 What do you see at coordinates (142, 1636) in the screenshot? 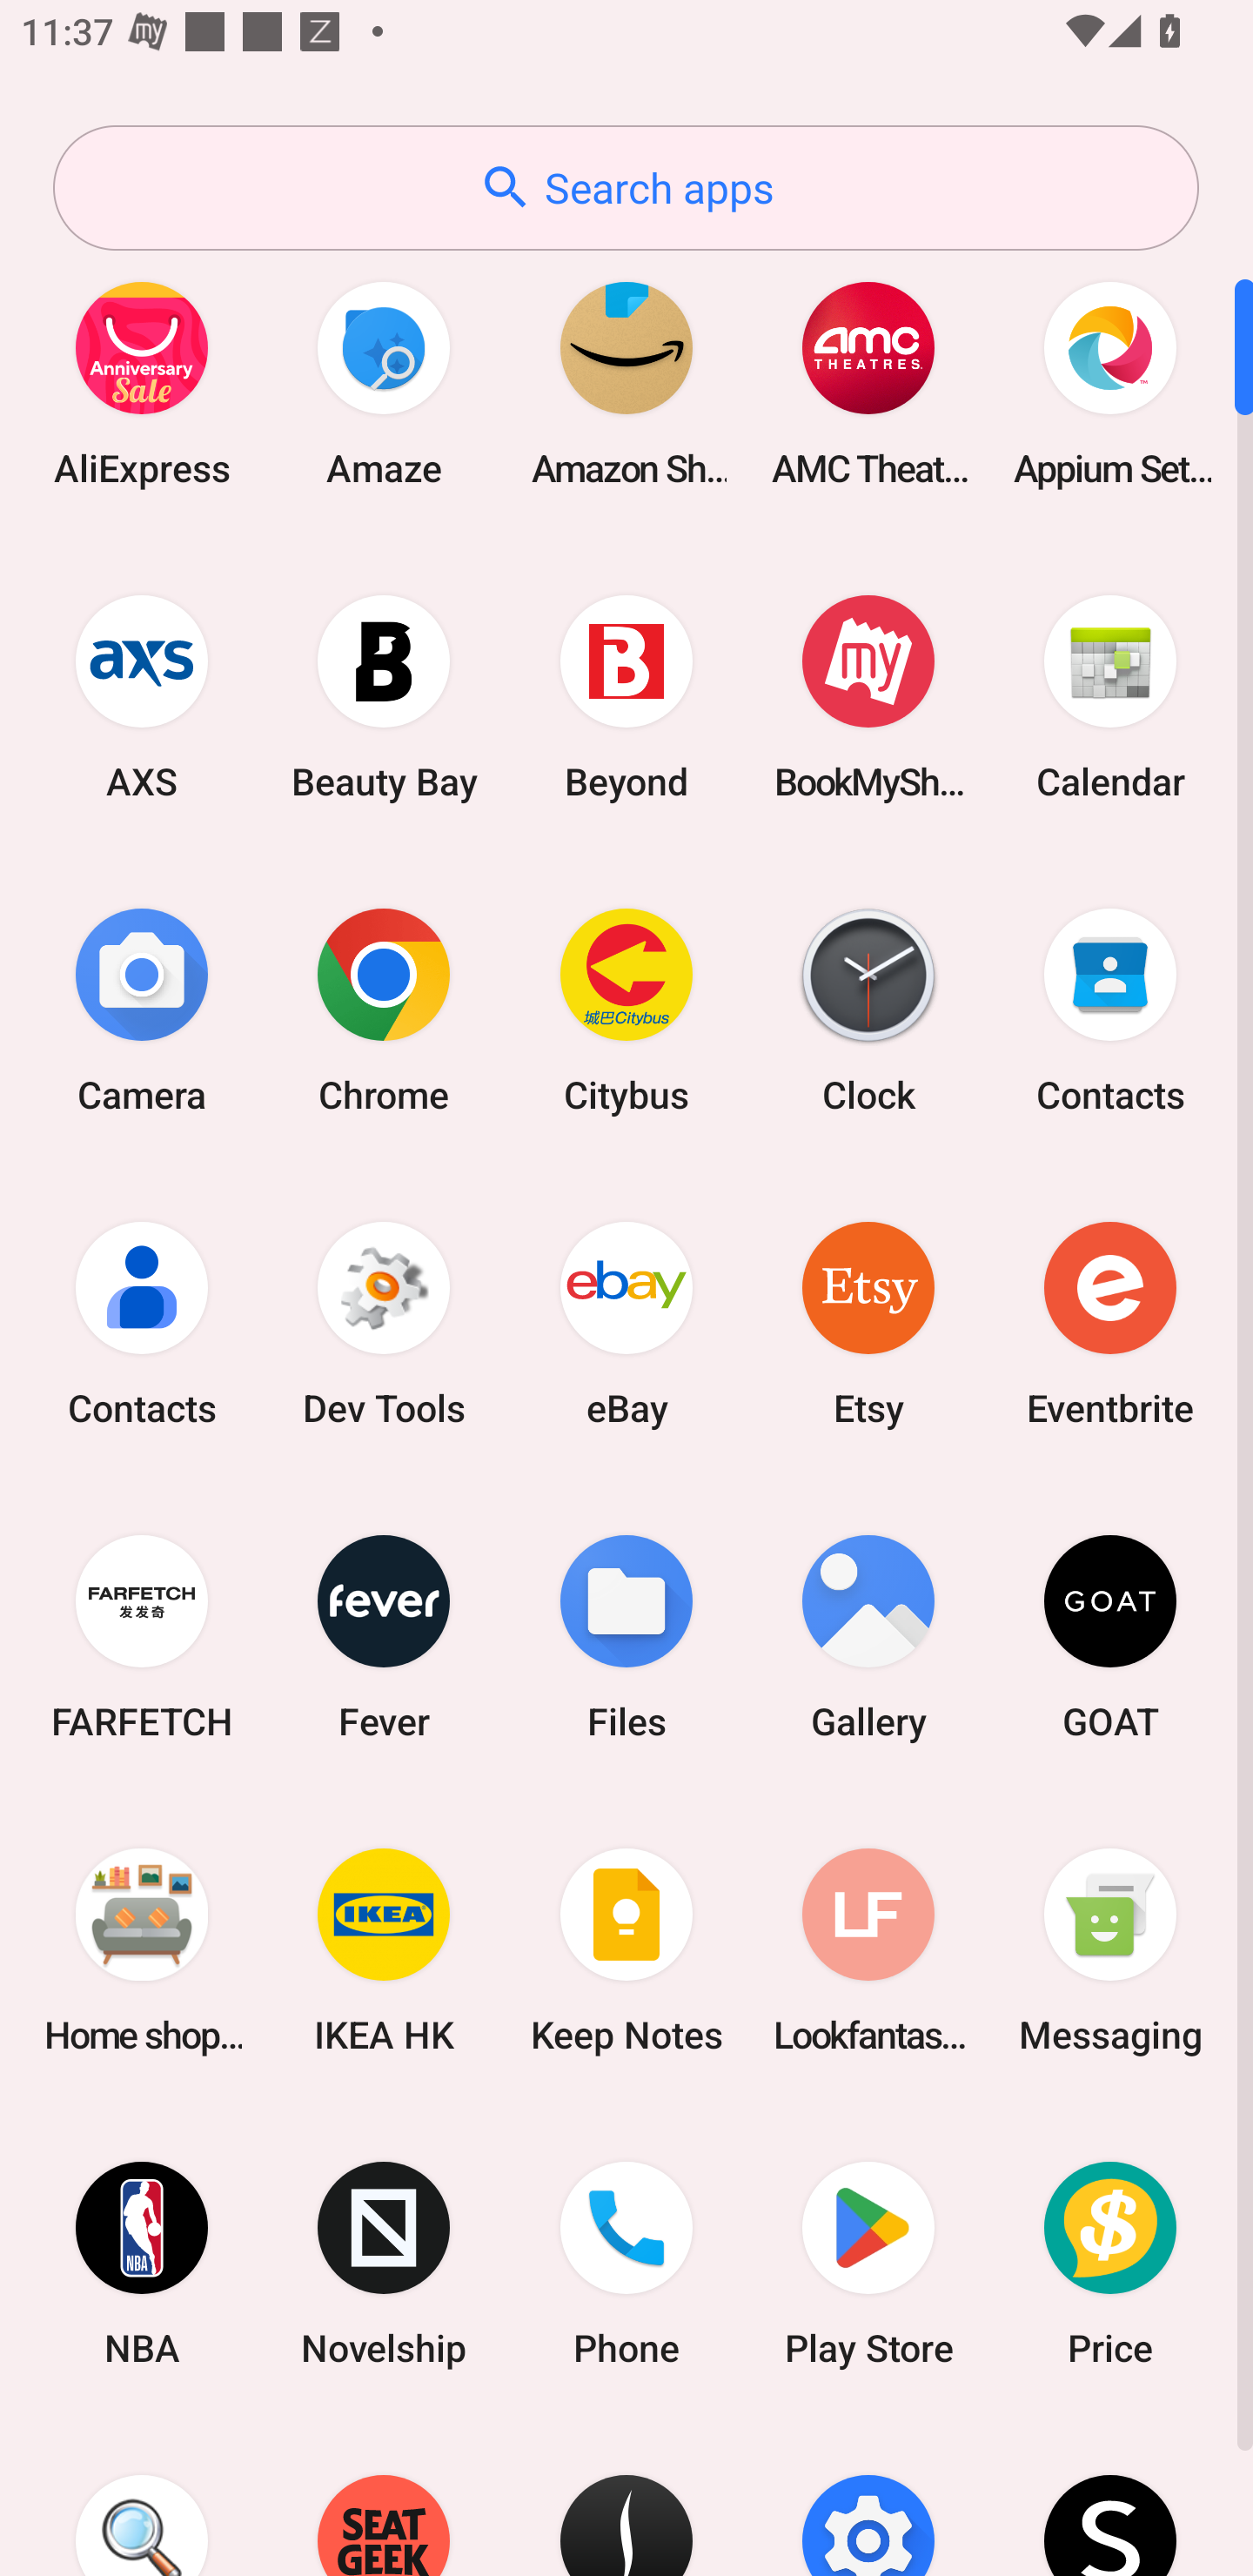
I see `FARFETCH` at bounding box center [142, 1636].